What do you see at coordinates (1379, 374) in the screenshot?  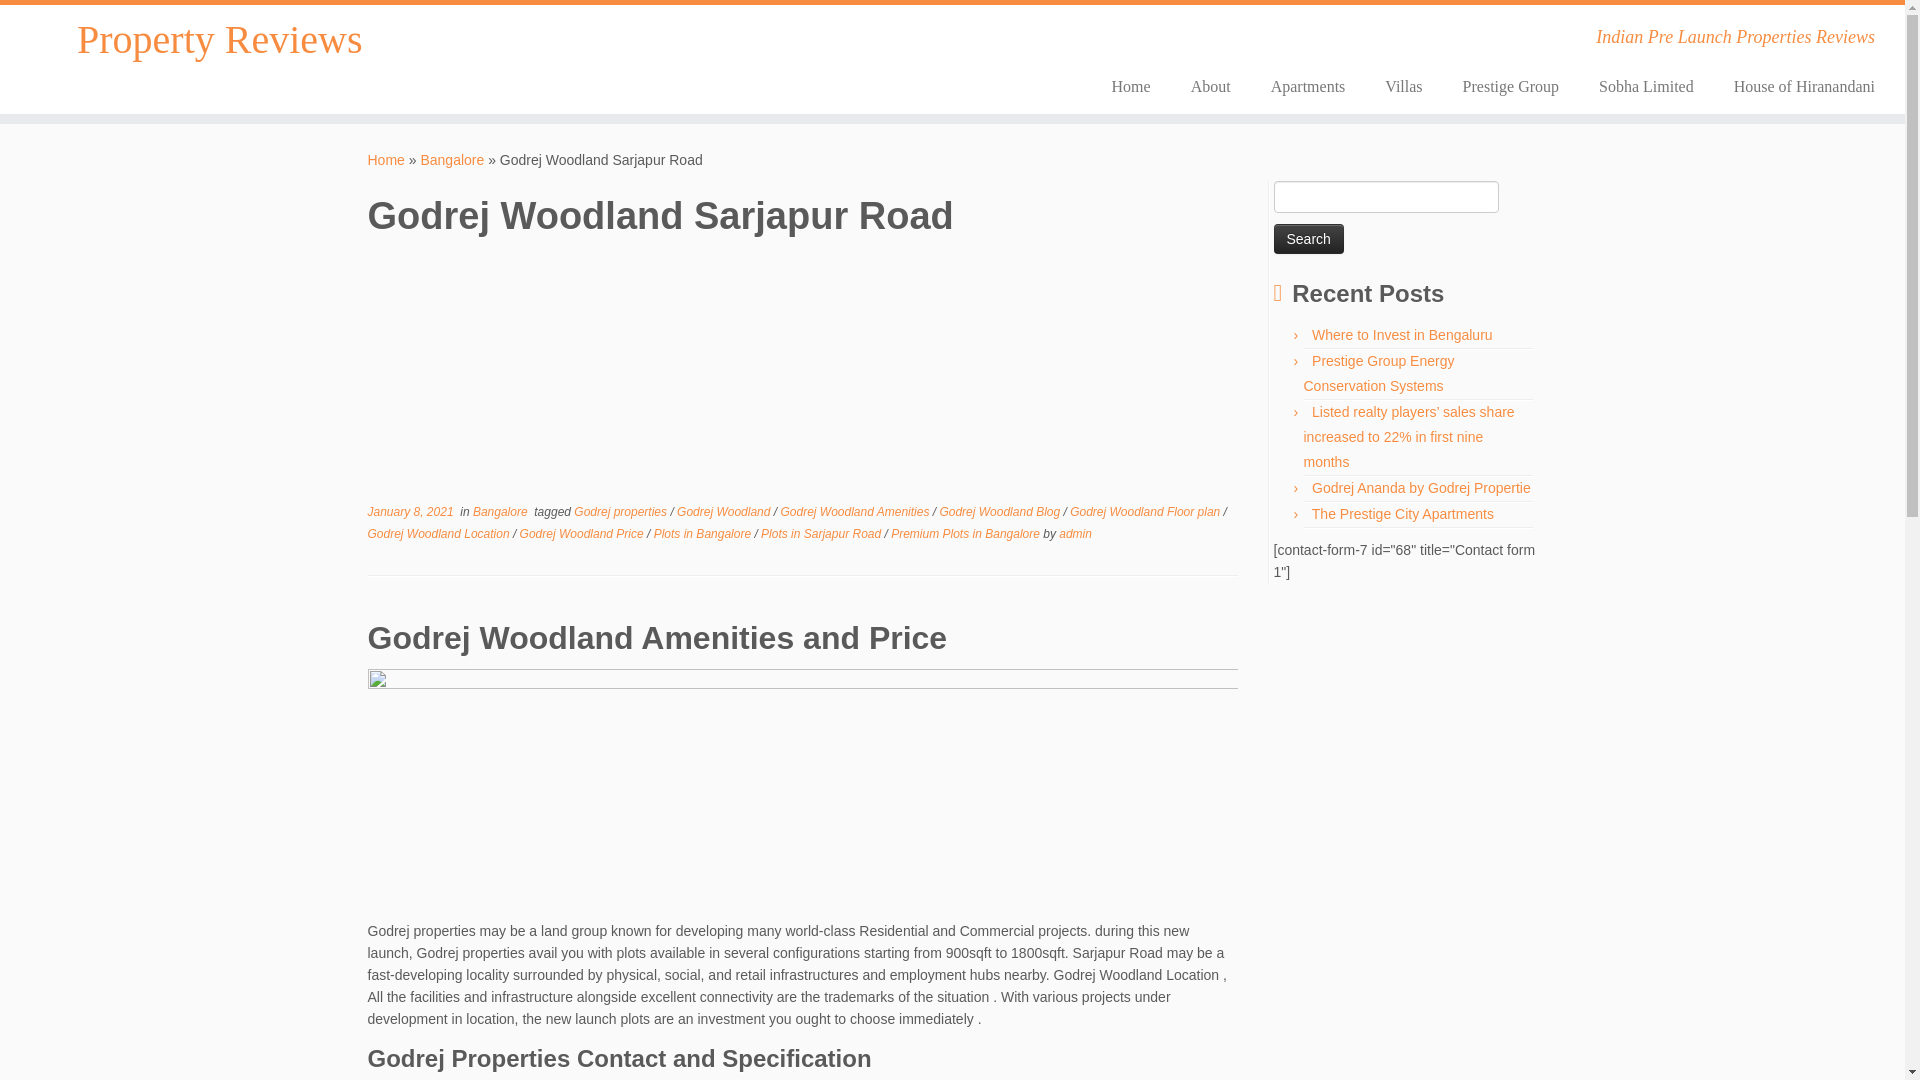 I see `Prestige Group Energy Conservation Systems` at bounding box center [1379, 374].